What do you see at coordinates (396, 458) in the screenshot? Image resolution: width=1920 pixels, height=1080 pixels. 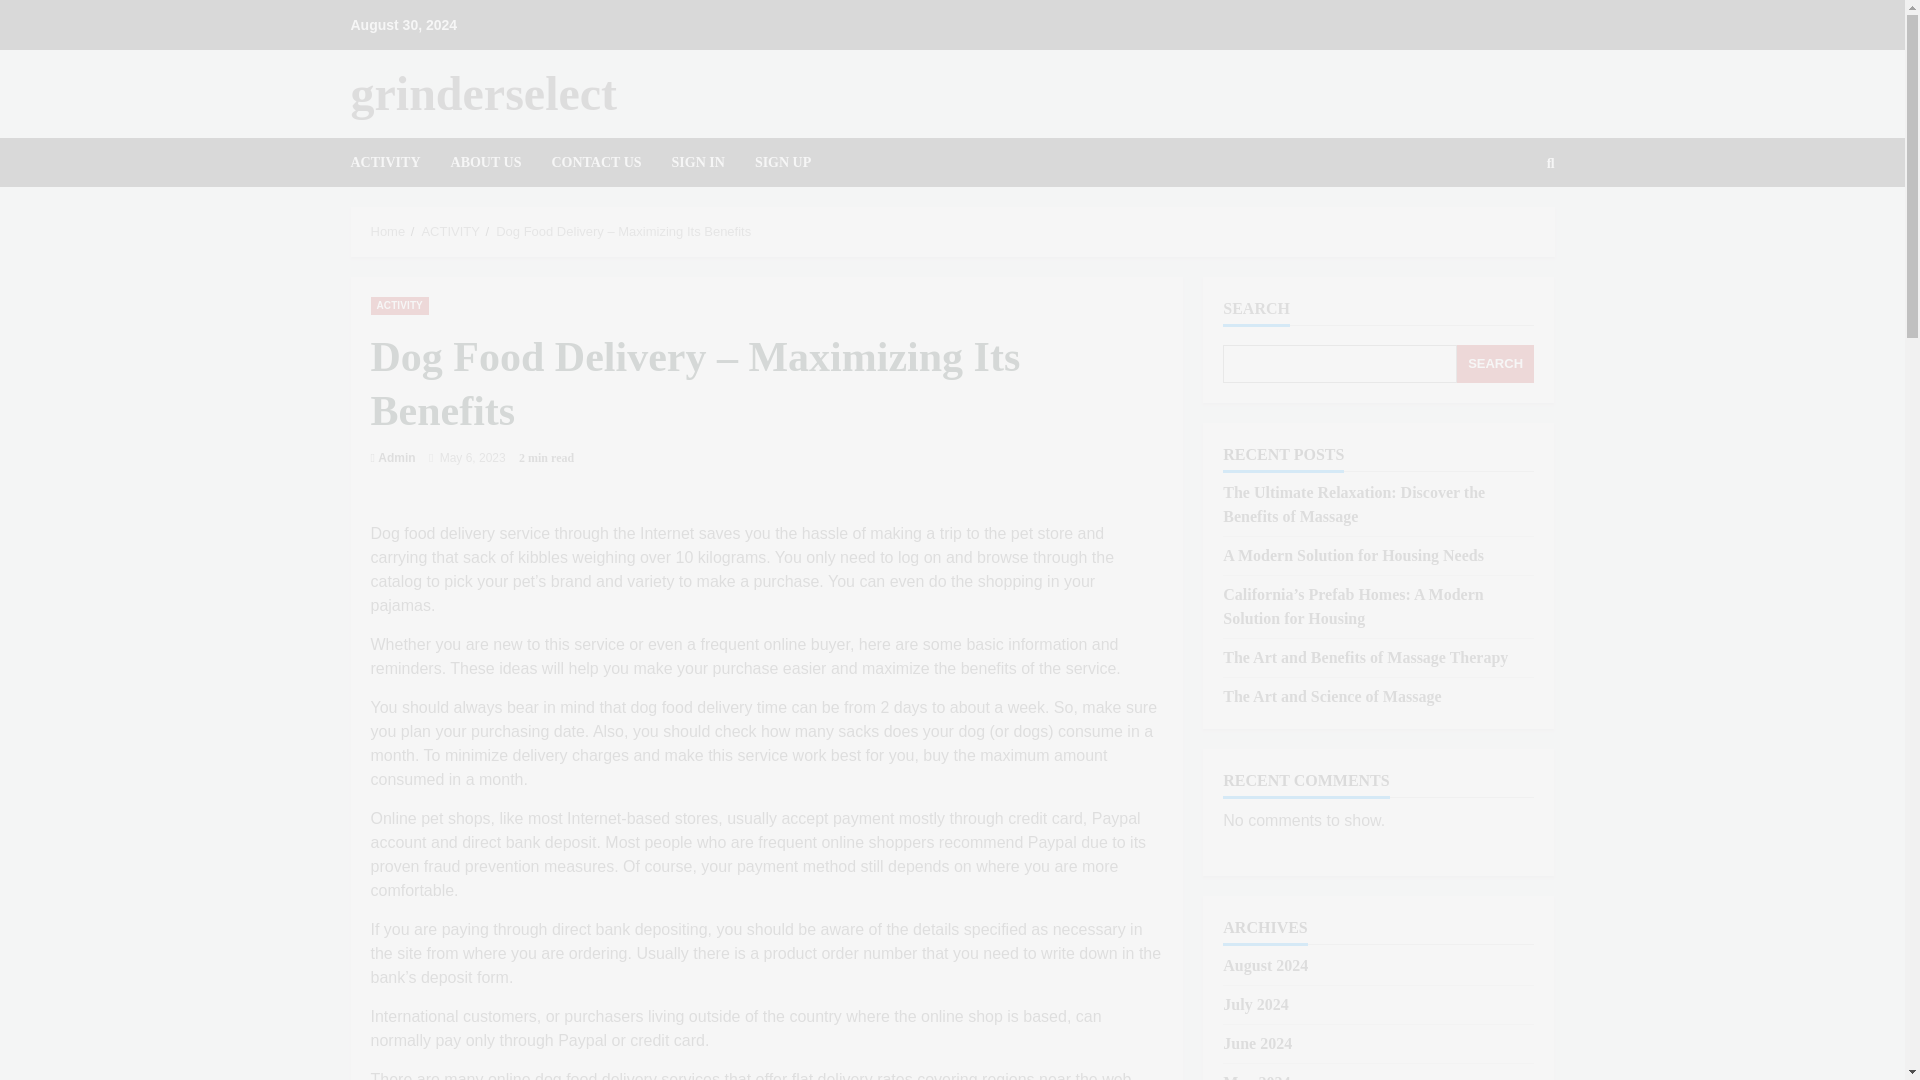 I see `Admin` at bounding box center [396, 458].